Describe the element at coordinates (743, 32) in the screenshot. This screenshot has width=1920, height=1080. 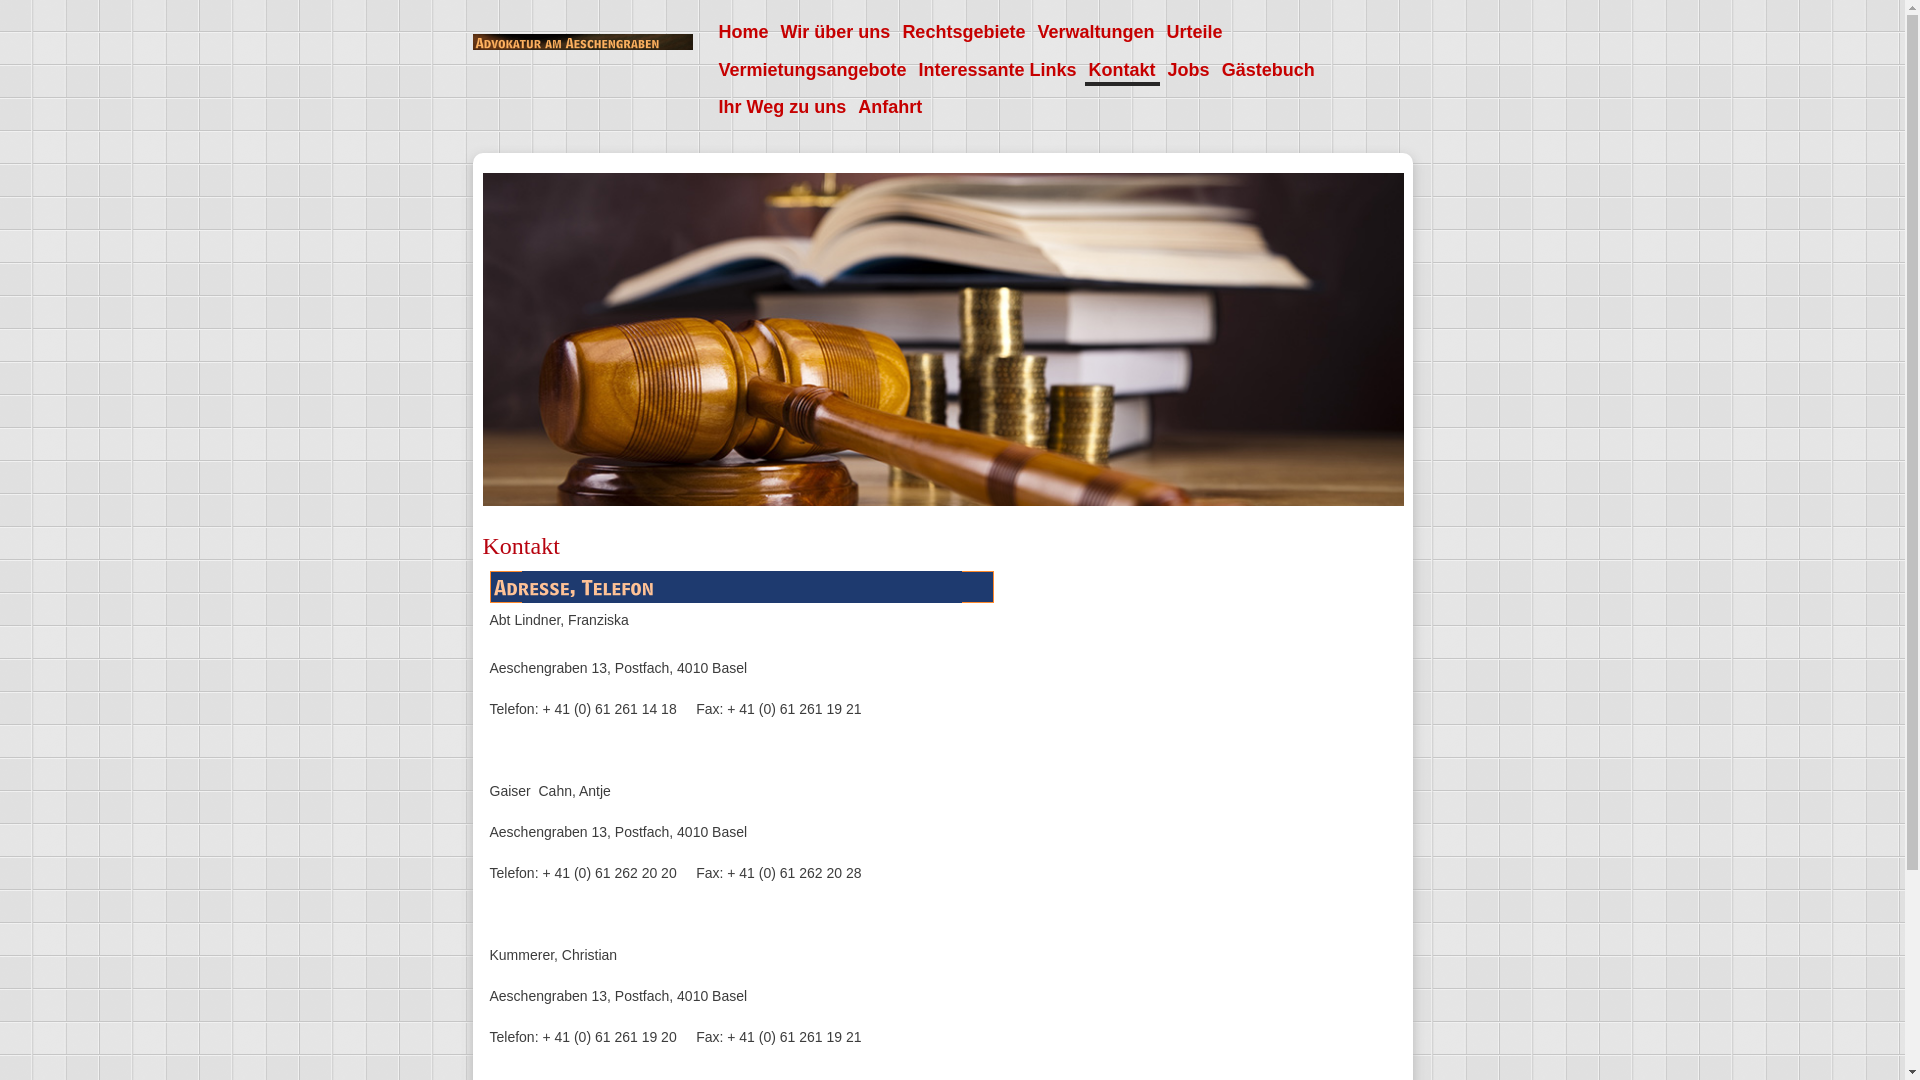
I see `Home` at that location.